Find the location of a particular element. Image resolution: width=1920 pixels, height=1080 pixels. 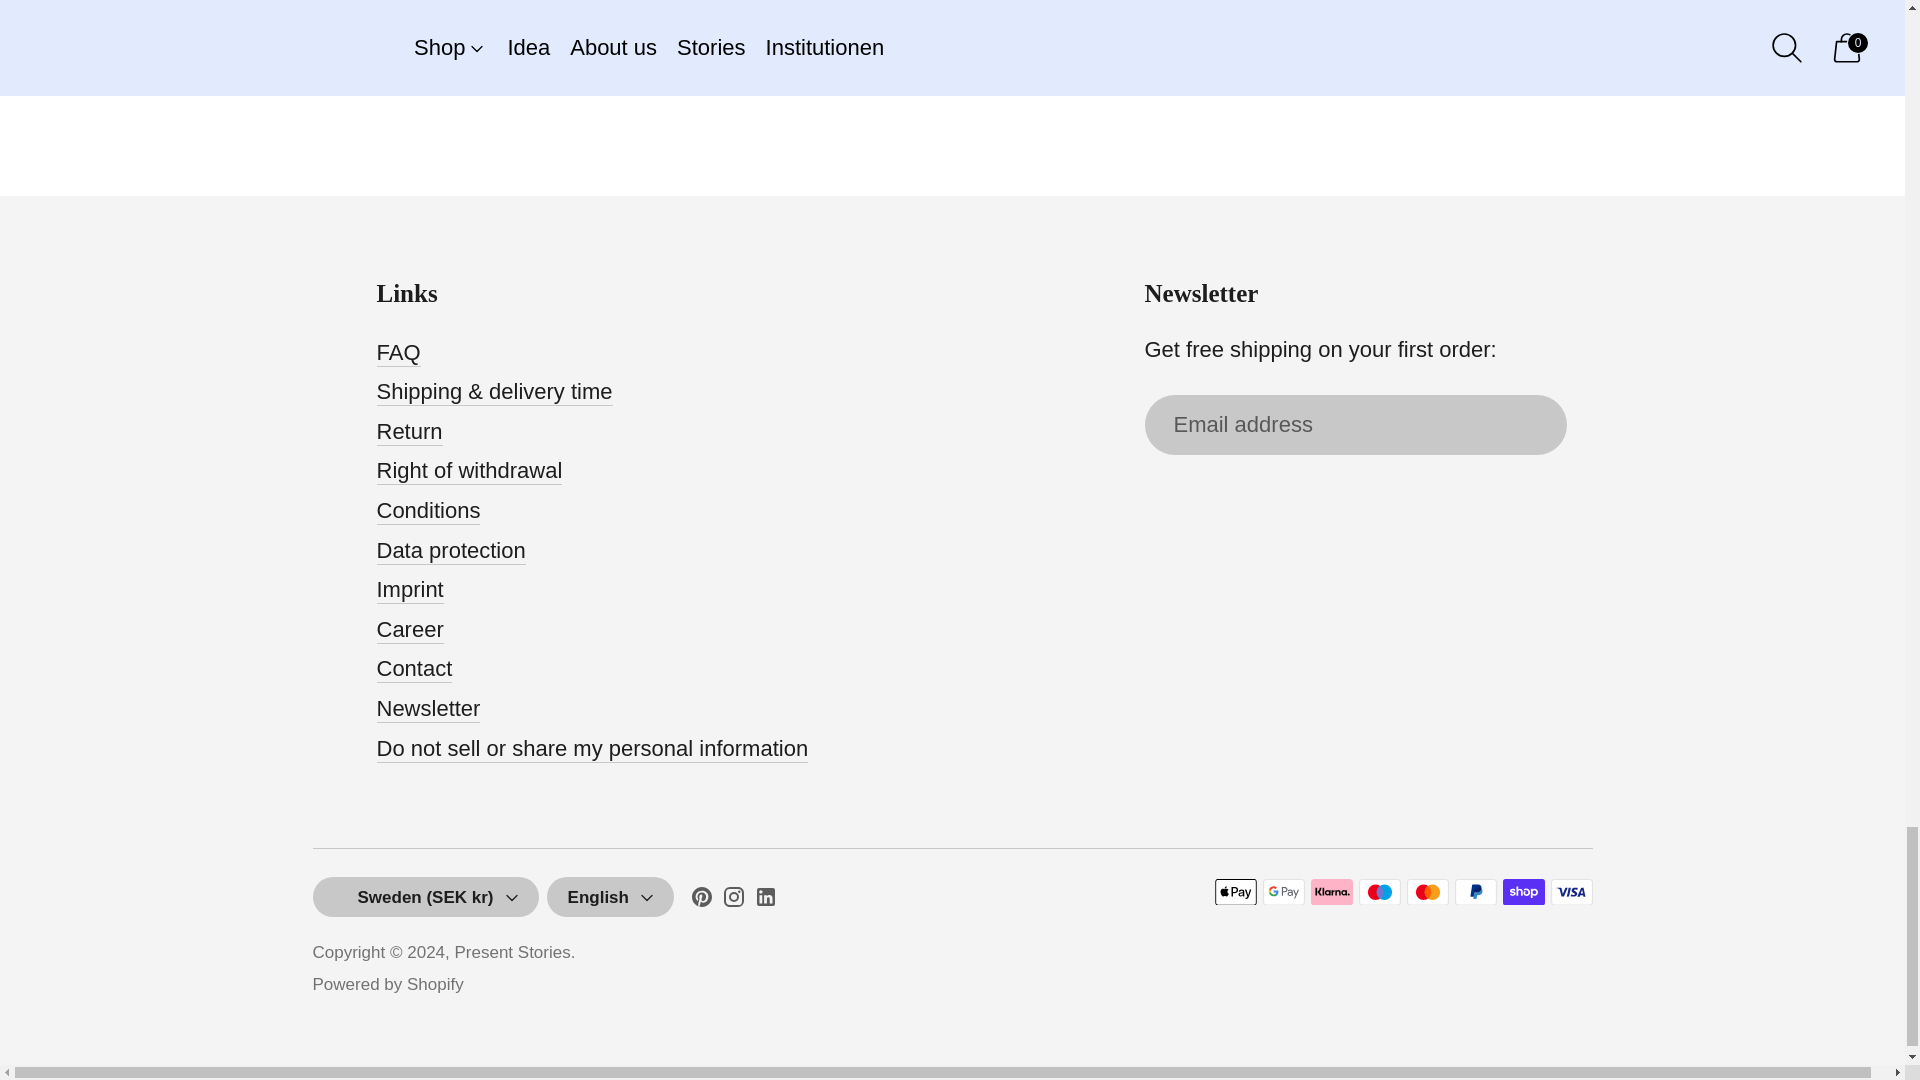

Shop Pay is located at coordinates (1522, 892).